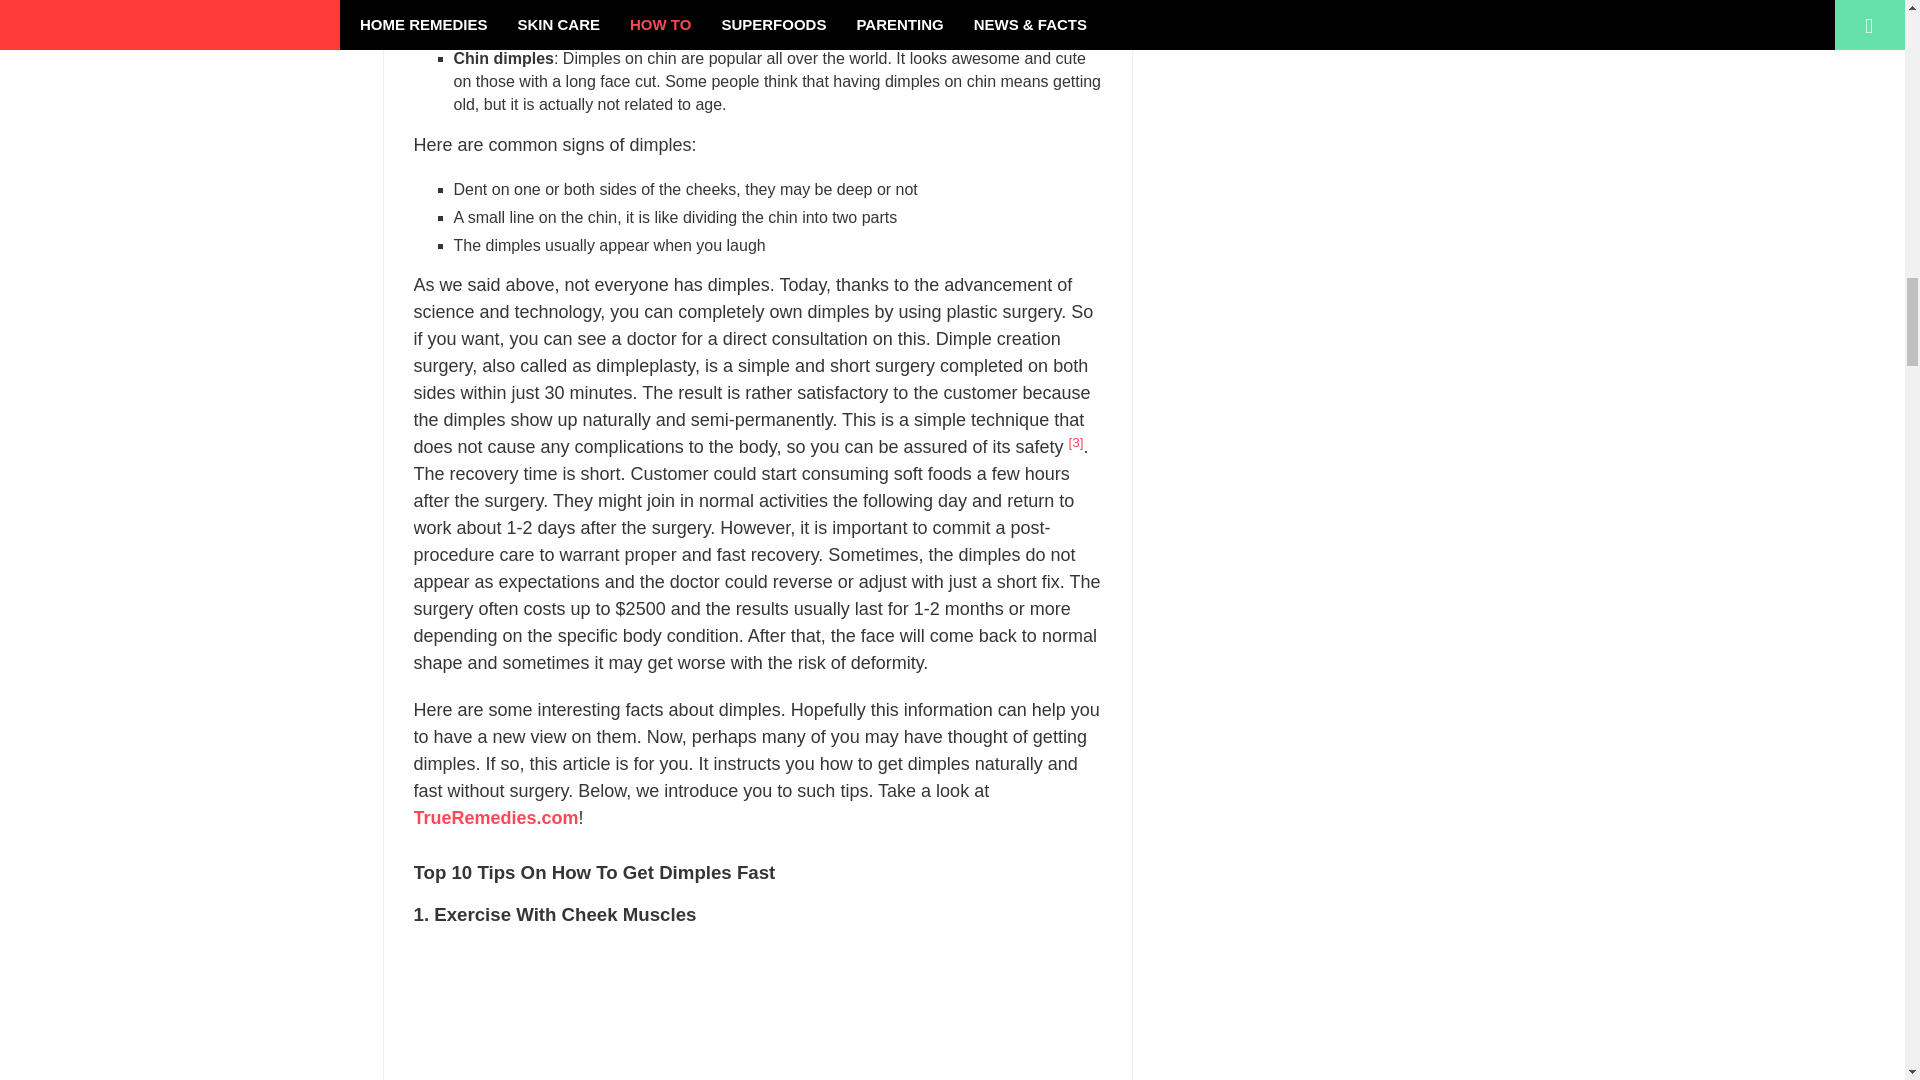  What do you see at coordinates (496, 818) in the screenshot?
I see `TrueRemedies.com` at bounding box center [496, 818].